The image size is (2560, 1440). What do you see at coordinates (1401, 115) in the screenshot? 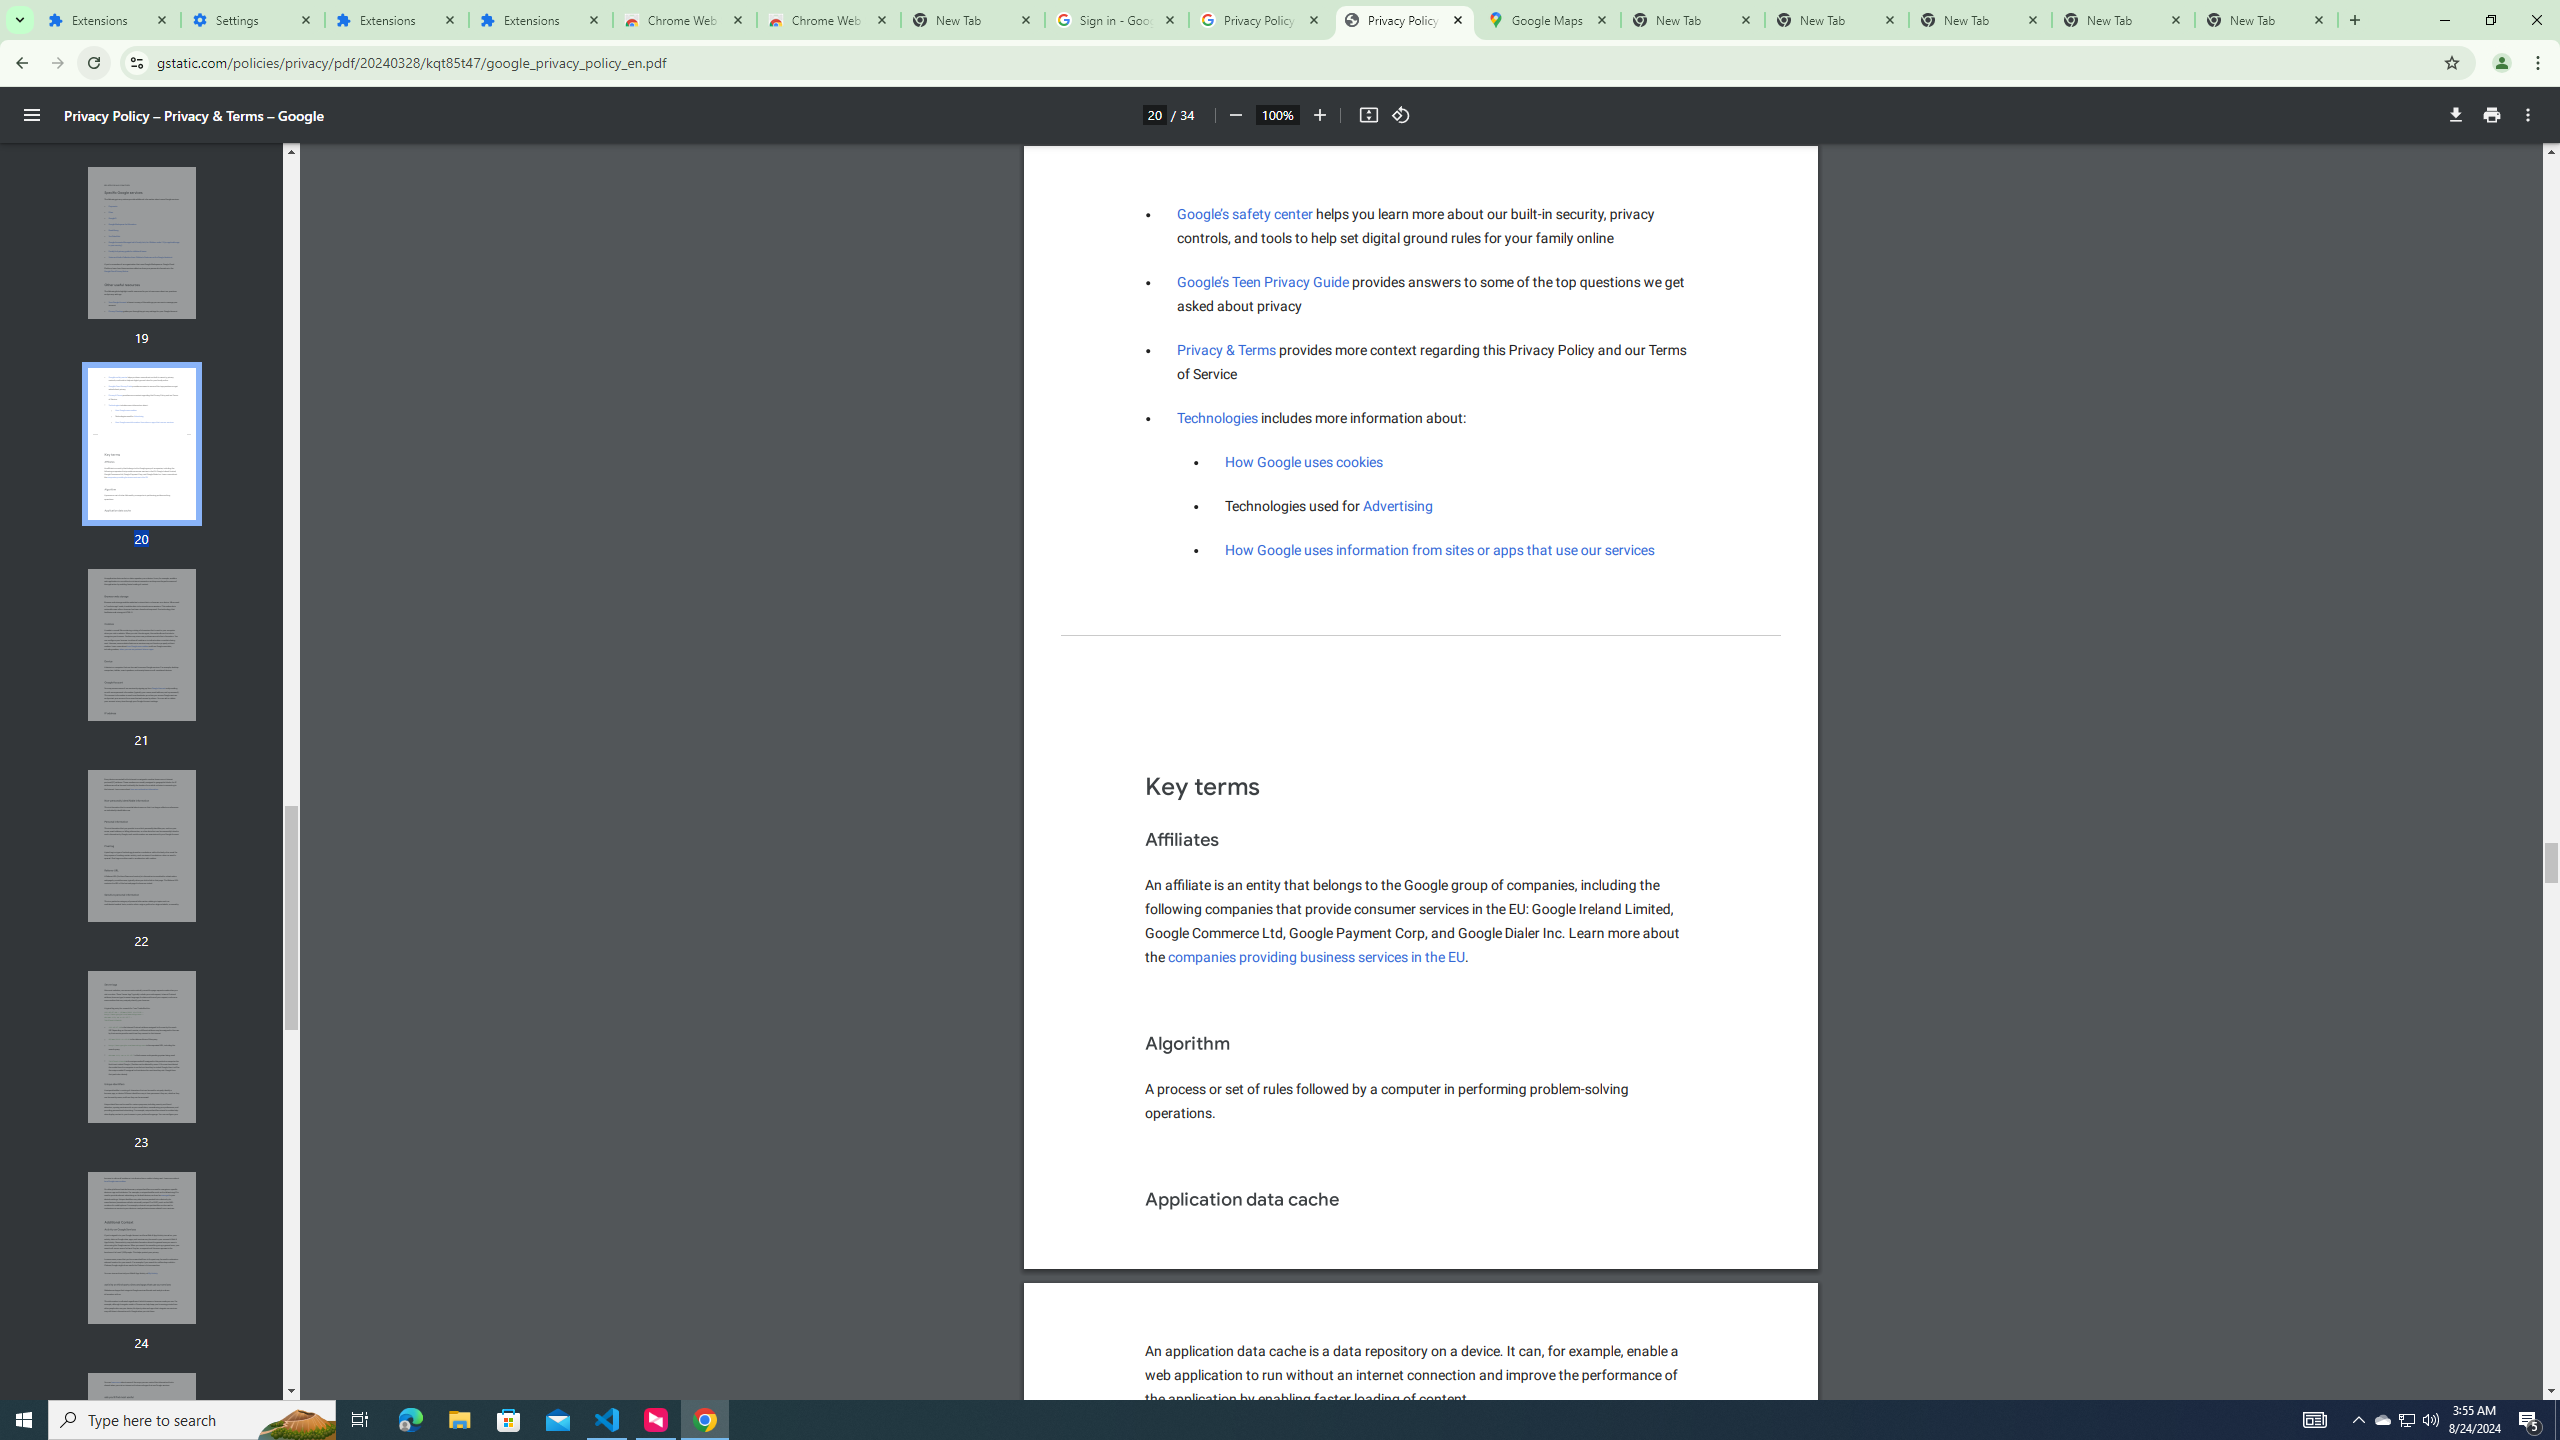
I see `Rotate counterclockwise` at bounding box center [1401, 115].